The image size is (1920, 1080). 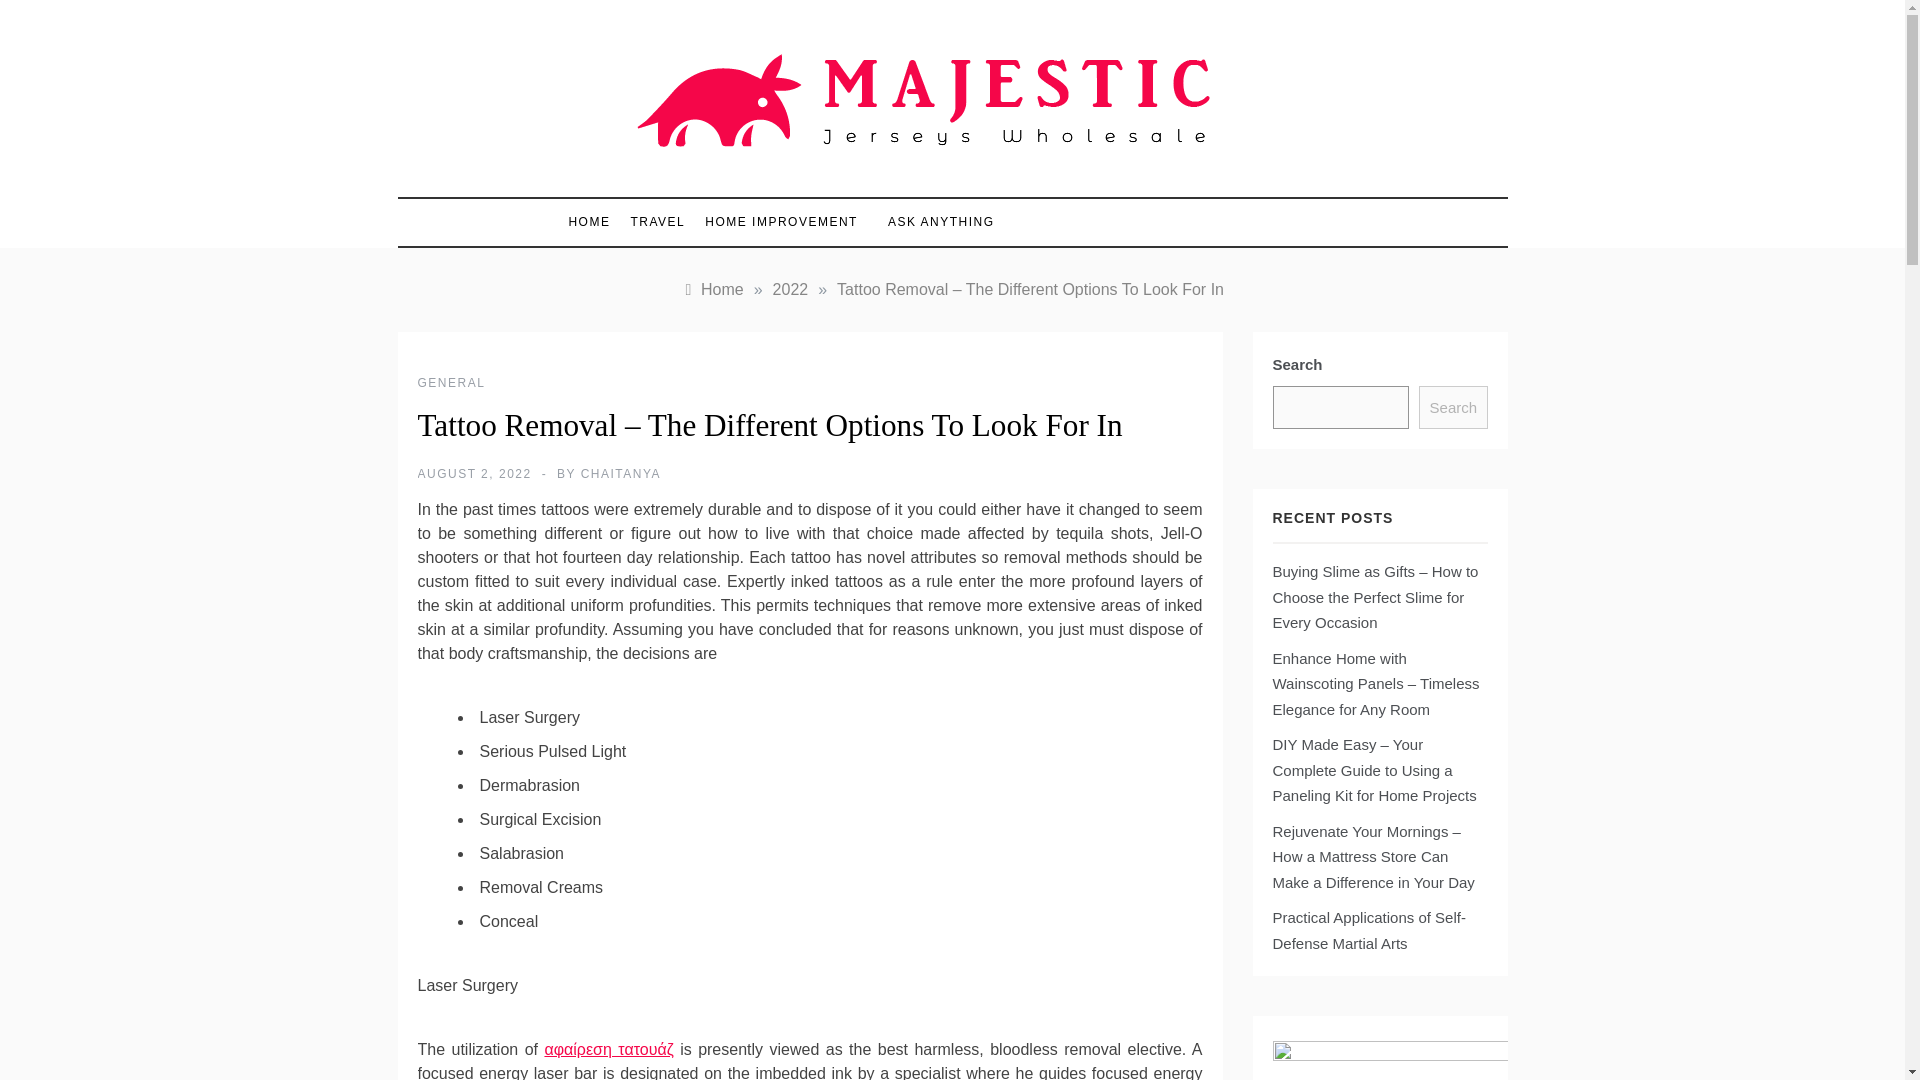 What do you see at coordinates (930, 222) in the screenshot?
I see `ASK ANYTHING` at bounding box center [930, 222].